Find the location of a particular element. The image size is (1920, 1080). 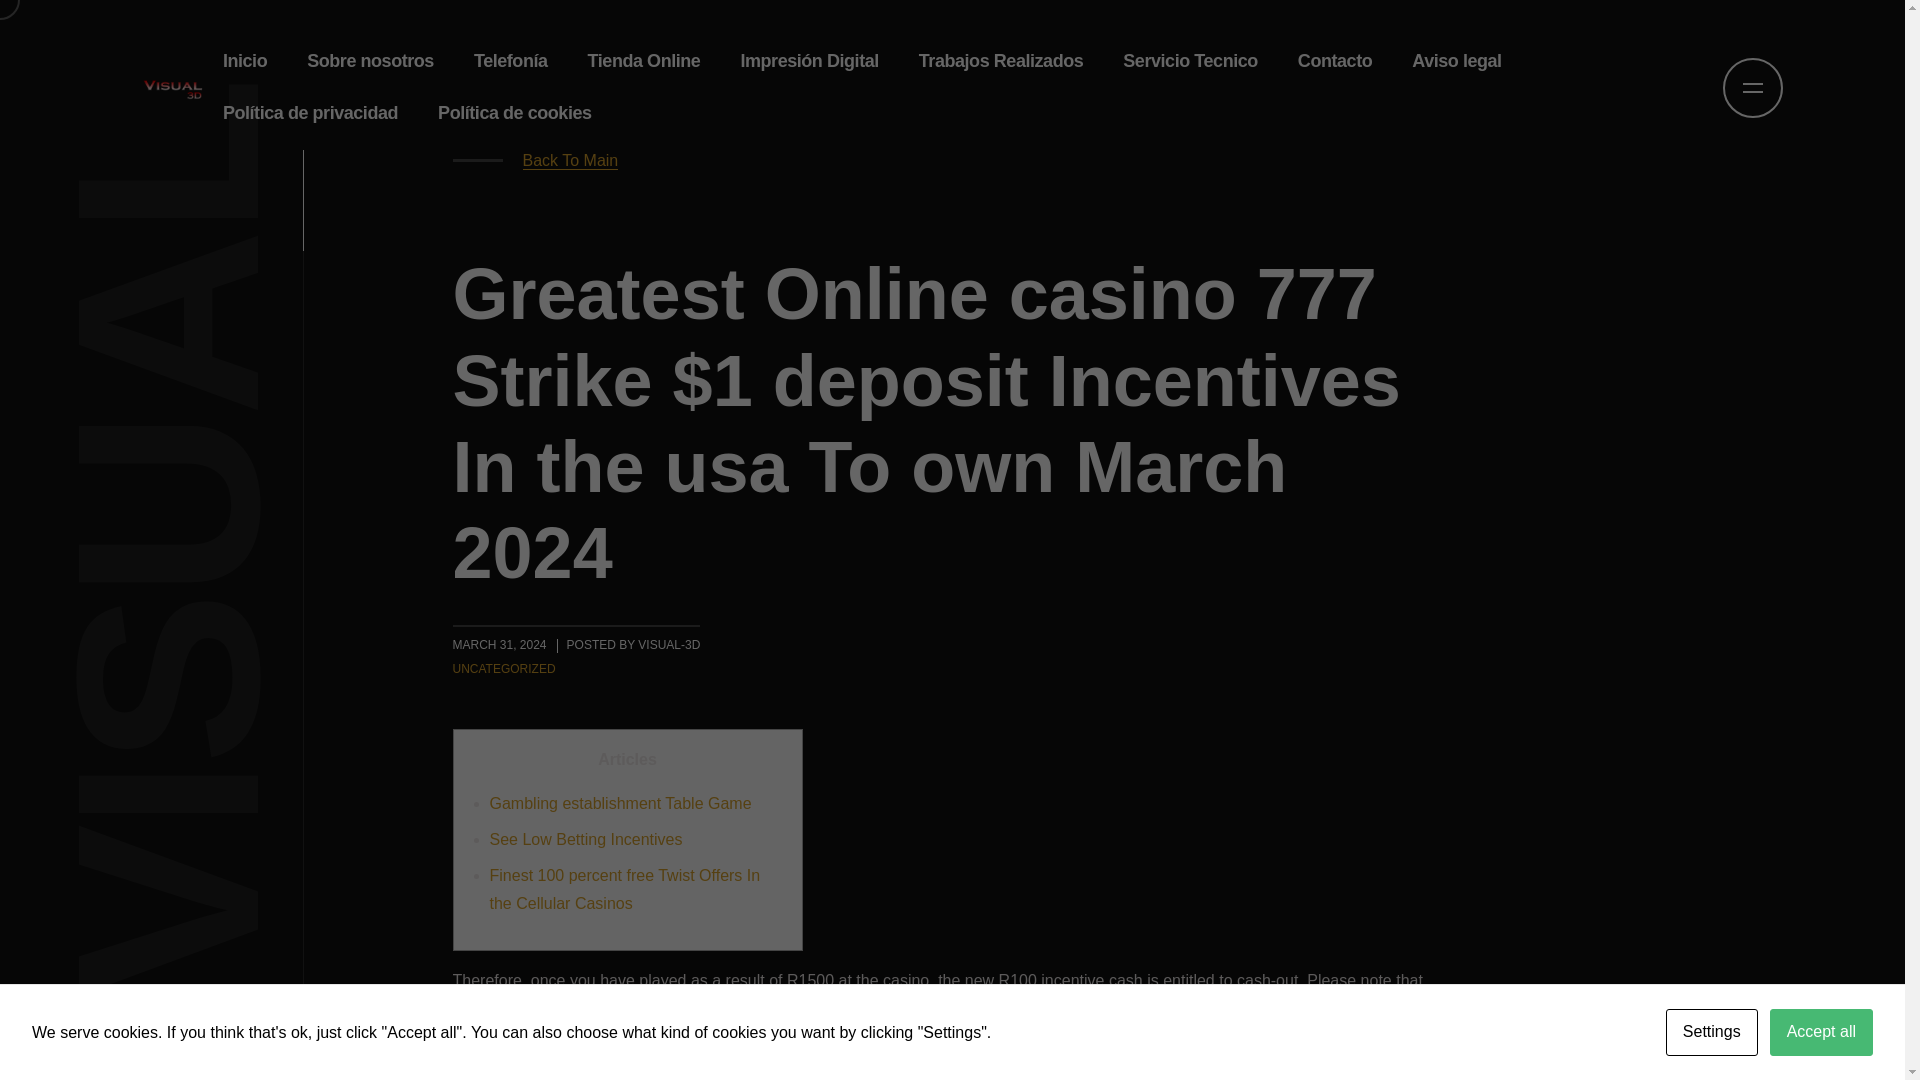

Sobre nosotros is located at coordinates (370, 61).